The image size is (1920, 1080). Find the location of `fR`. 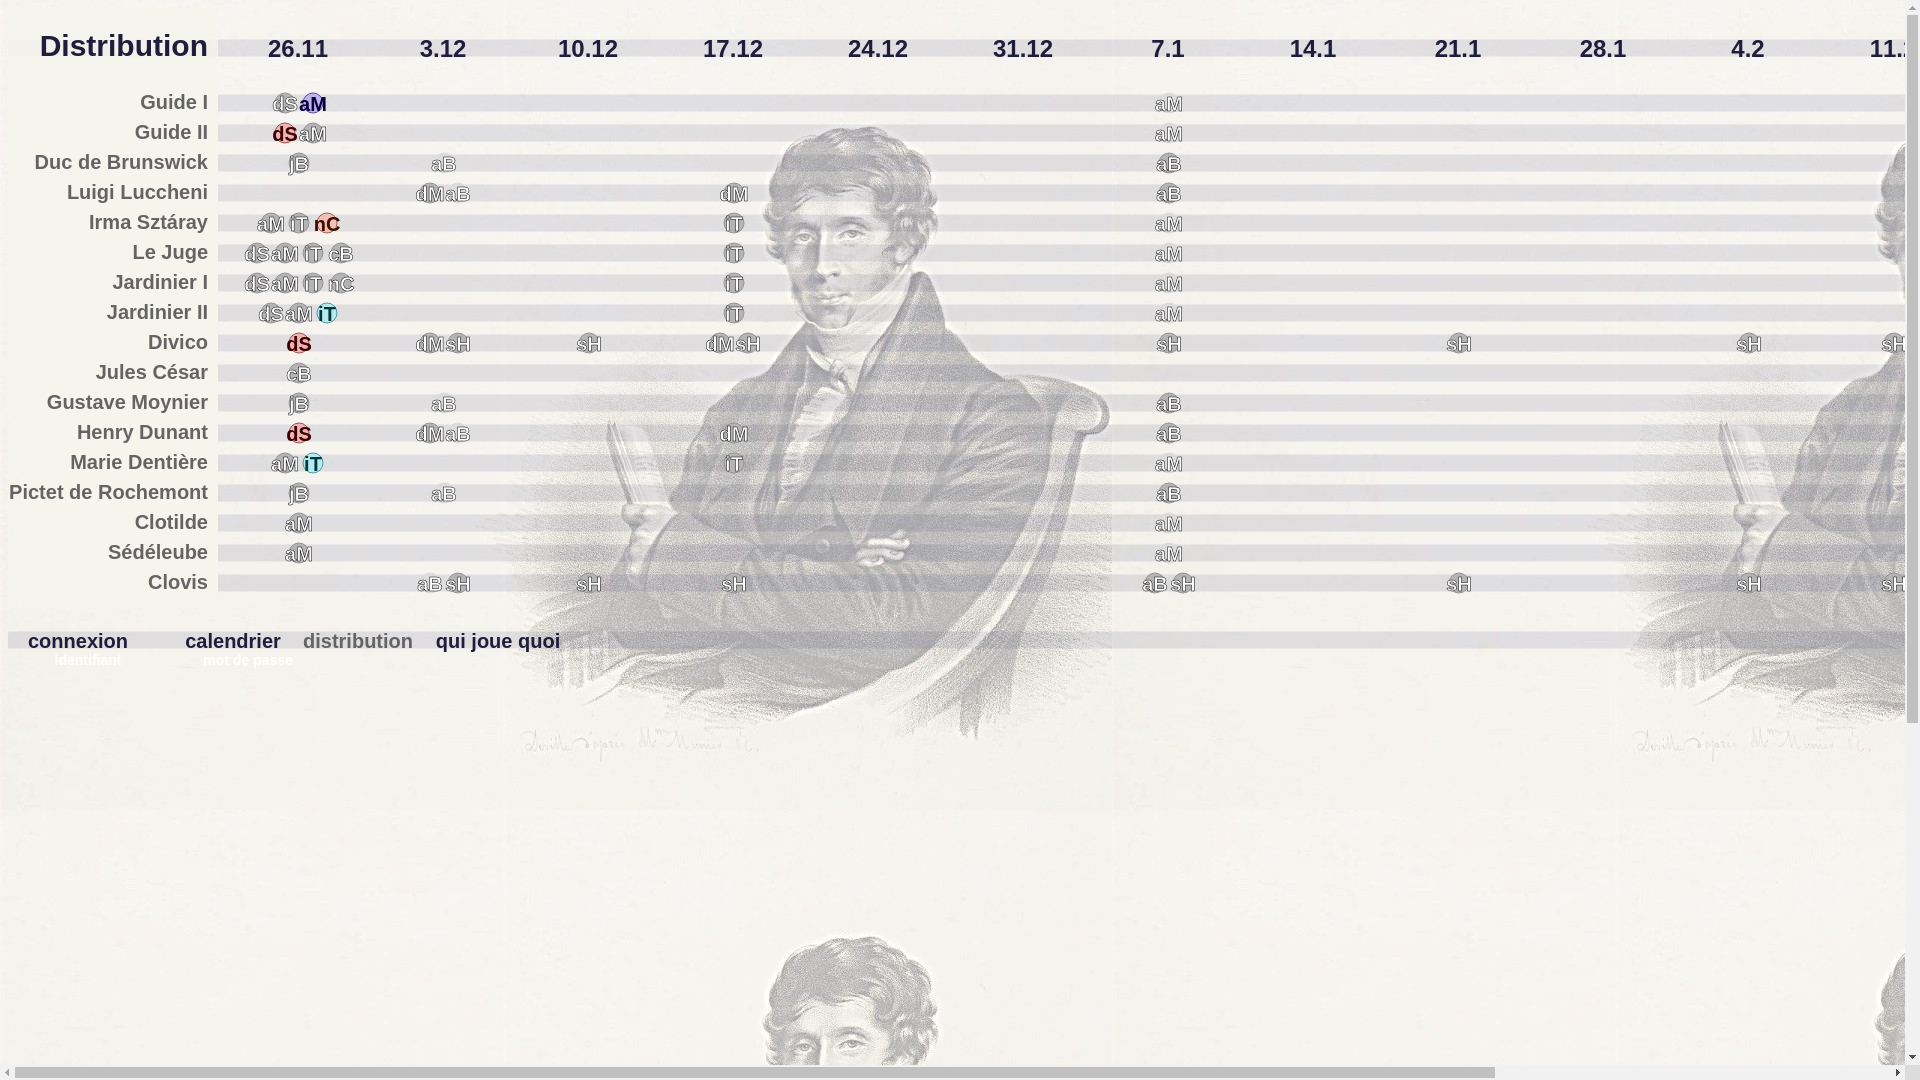

fR is located at coordinates (338, 744).